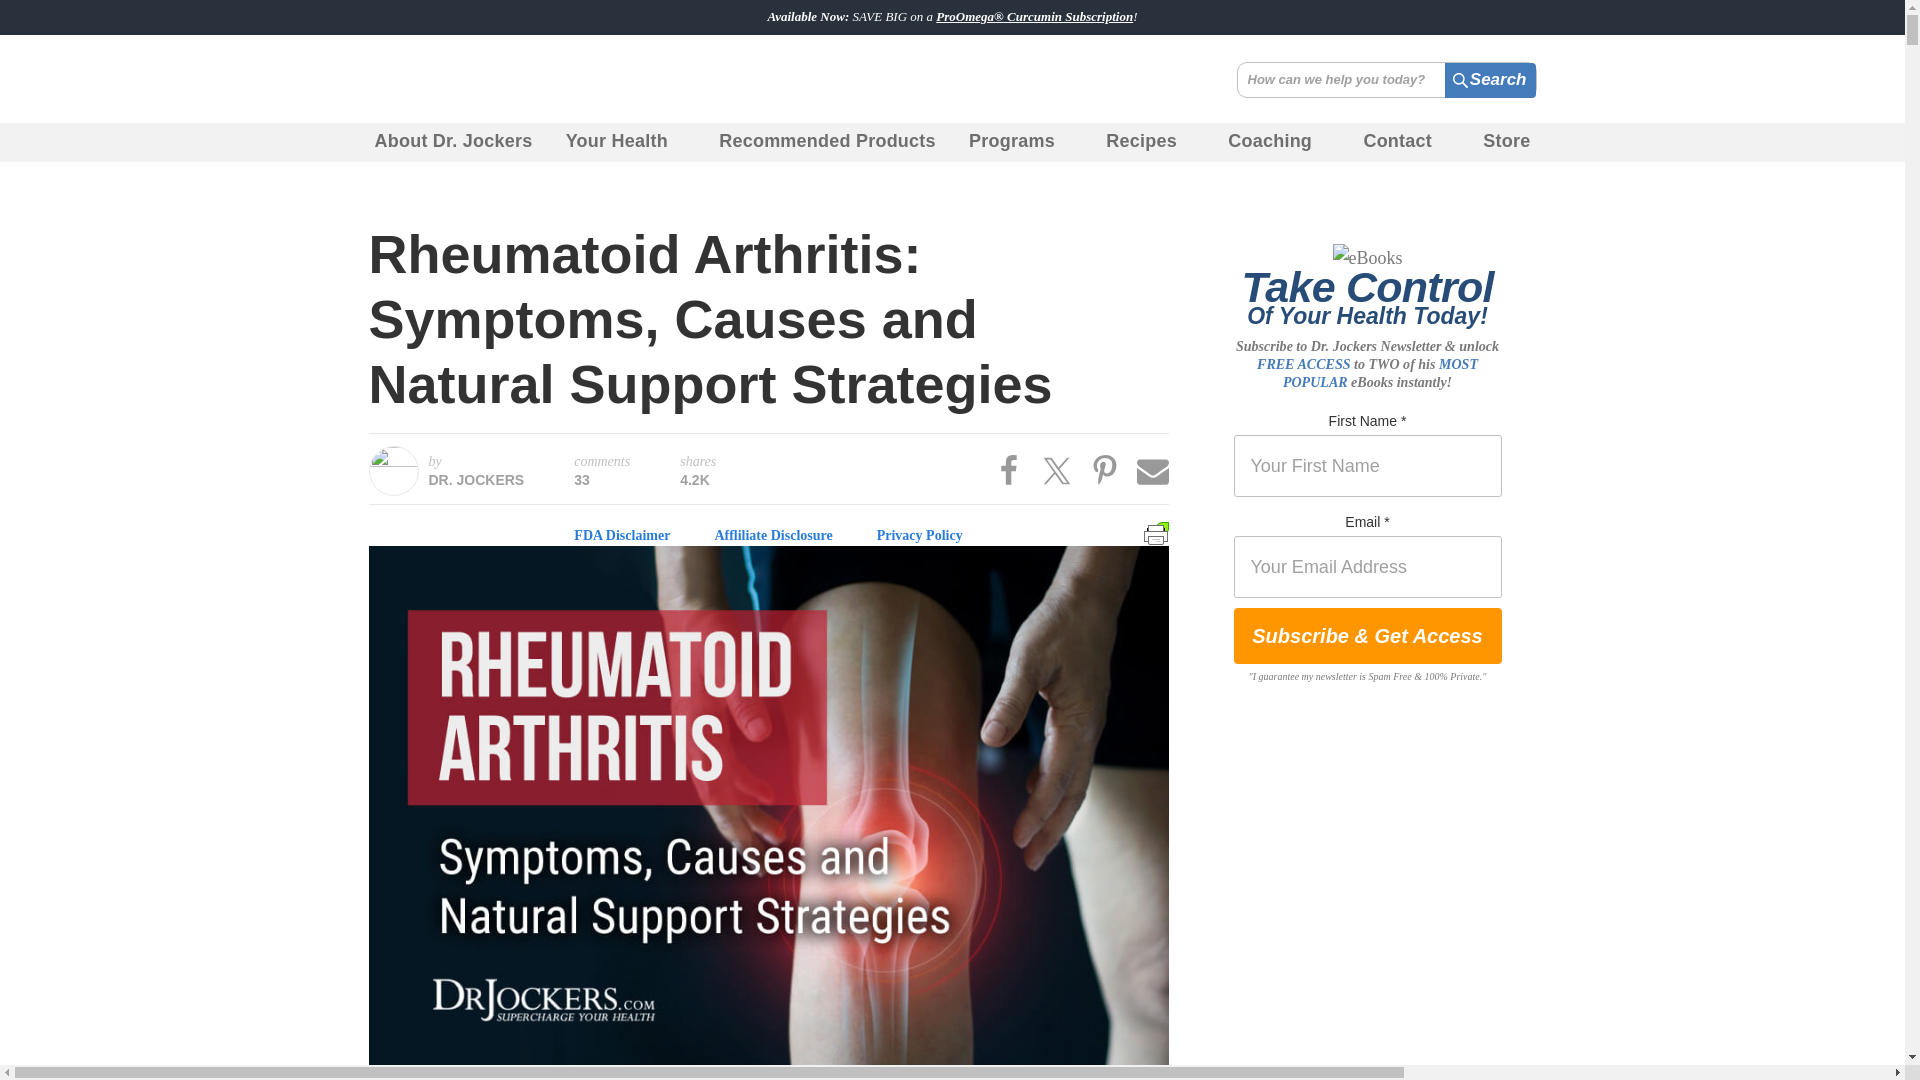  What do you see at coordinates (1406, 142) in the screenshot?
I see `Contact` at bounding box center [1406, 142].